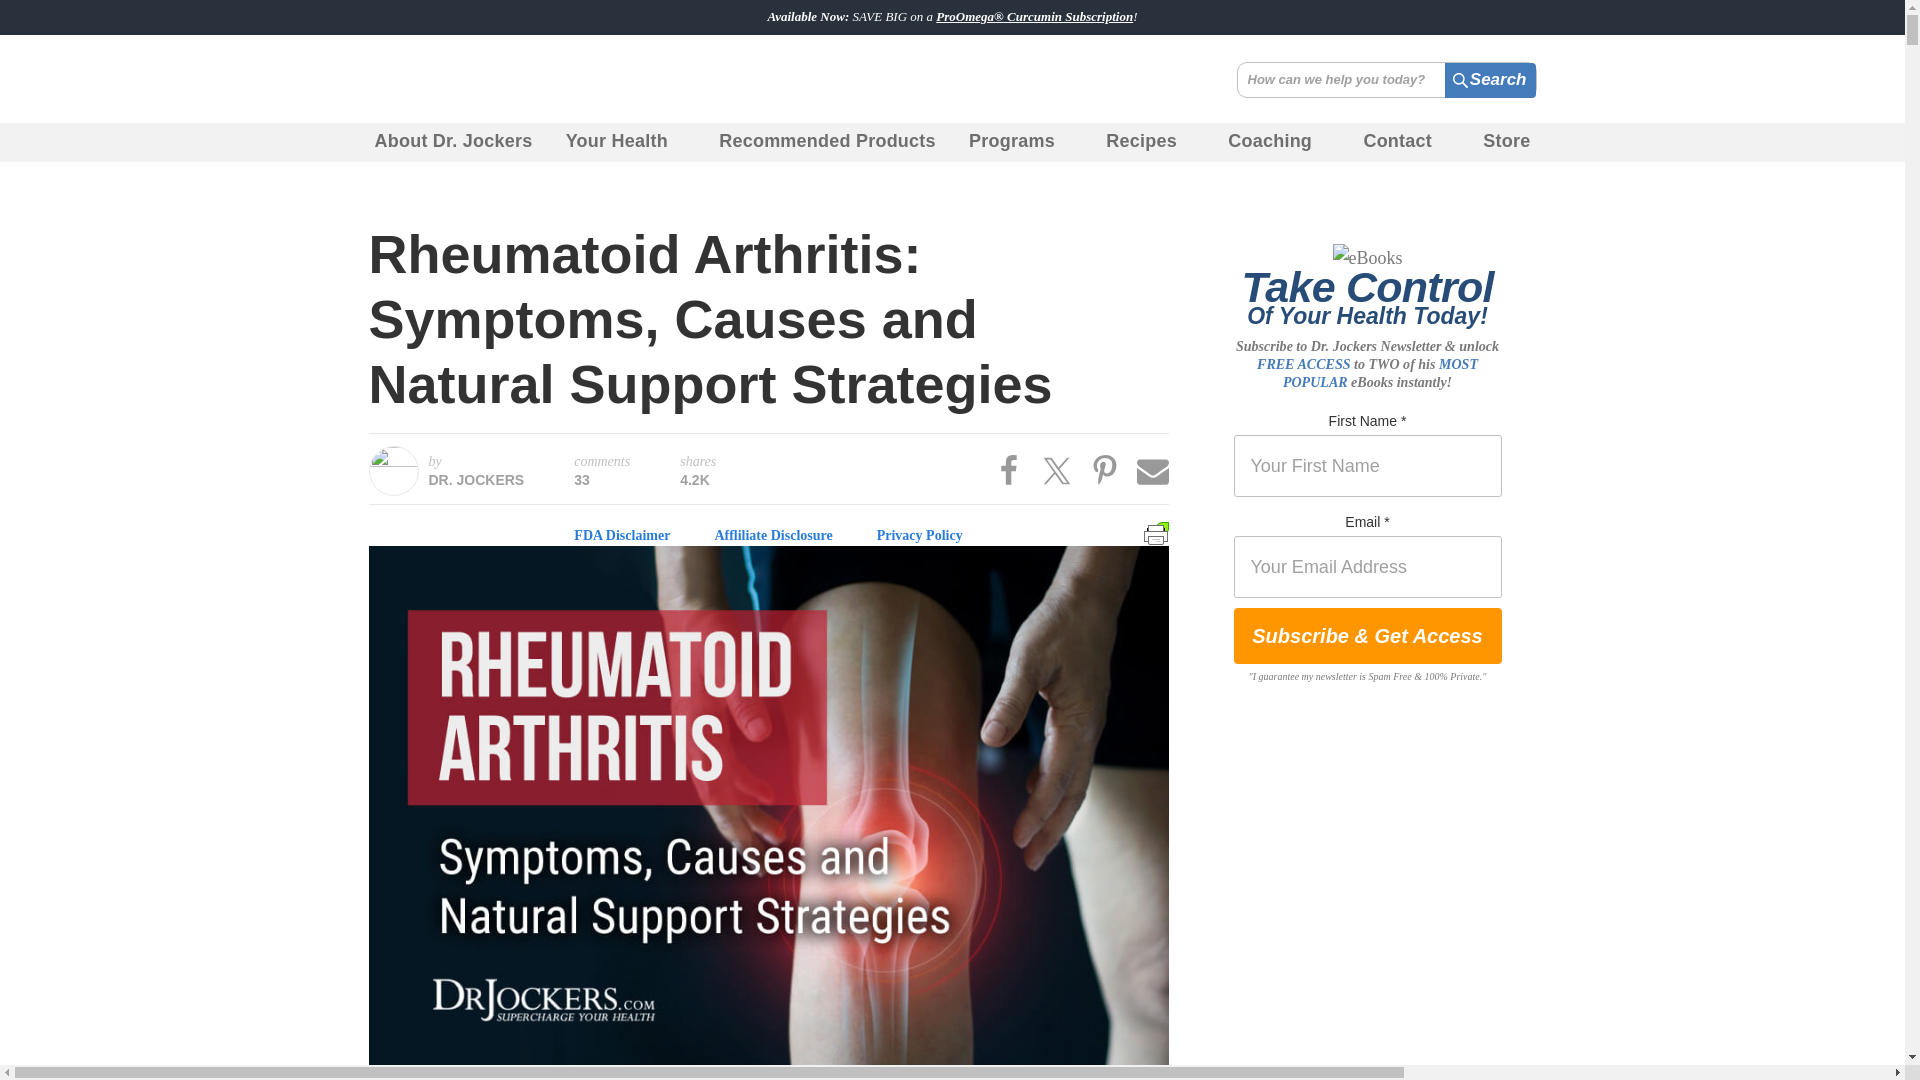  What do you see at coordinates (1406, 142) in the screenshot?
I see `Contact` at bounding box center [1406, 142].